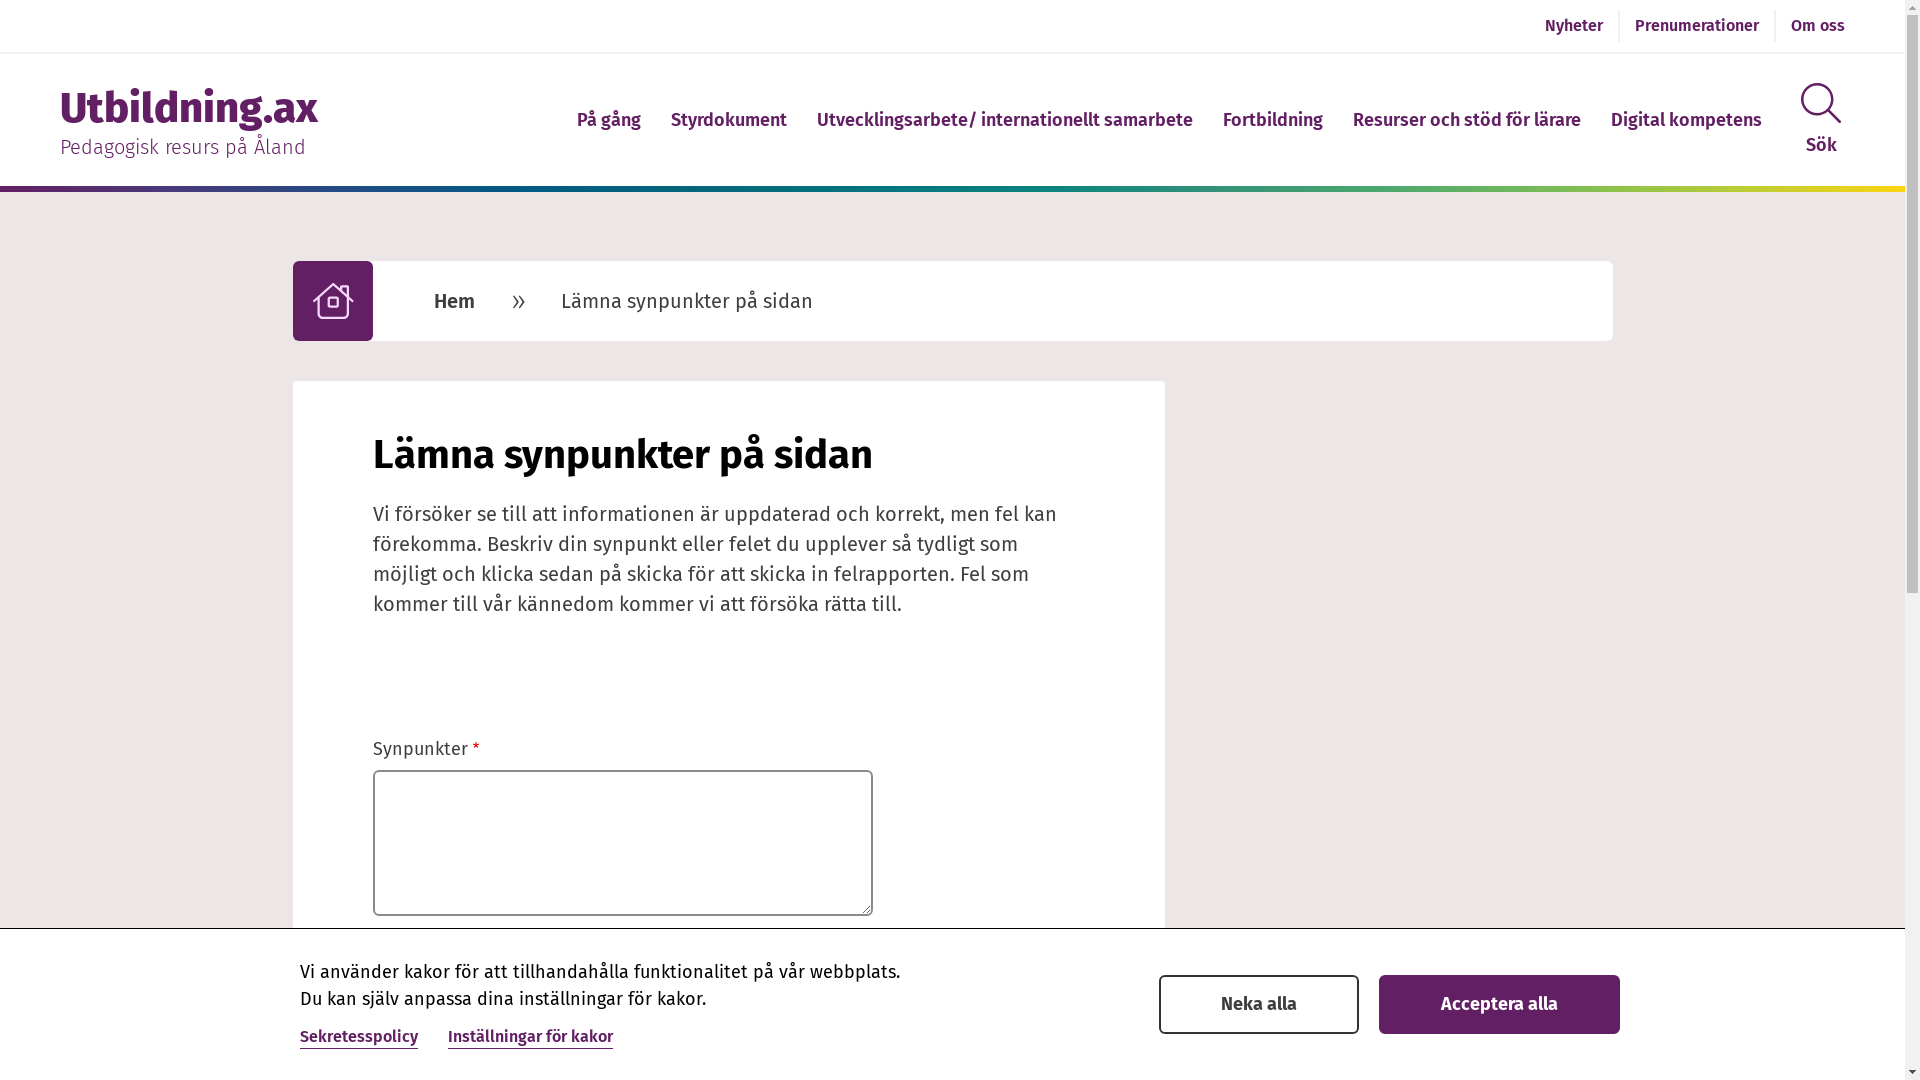  What do you see at coordinates (1686, 122) in the screenshot?
I see `Digital kompetens` at bounding box center [1686, 122].